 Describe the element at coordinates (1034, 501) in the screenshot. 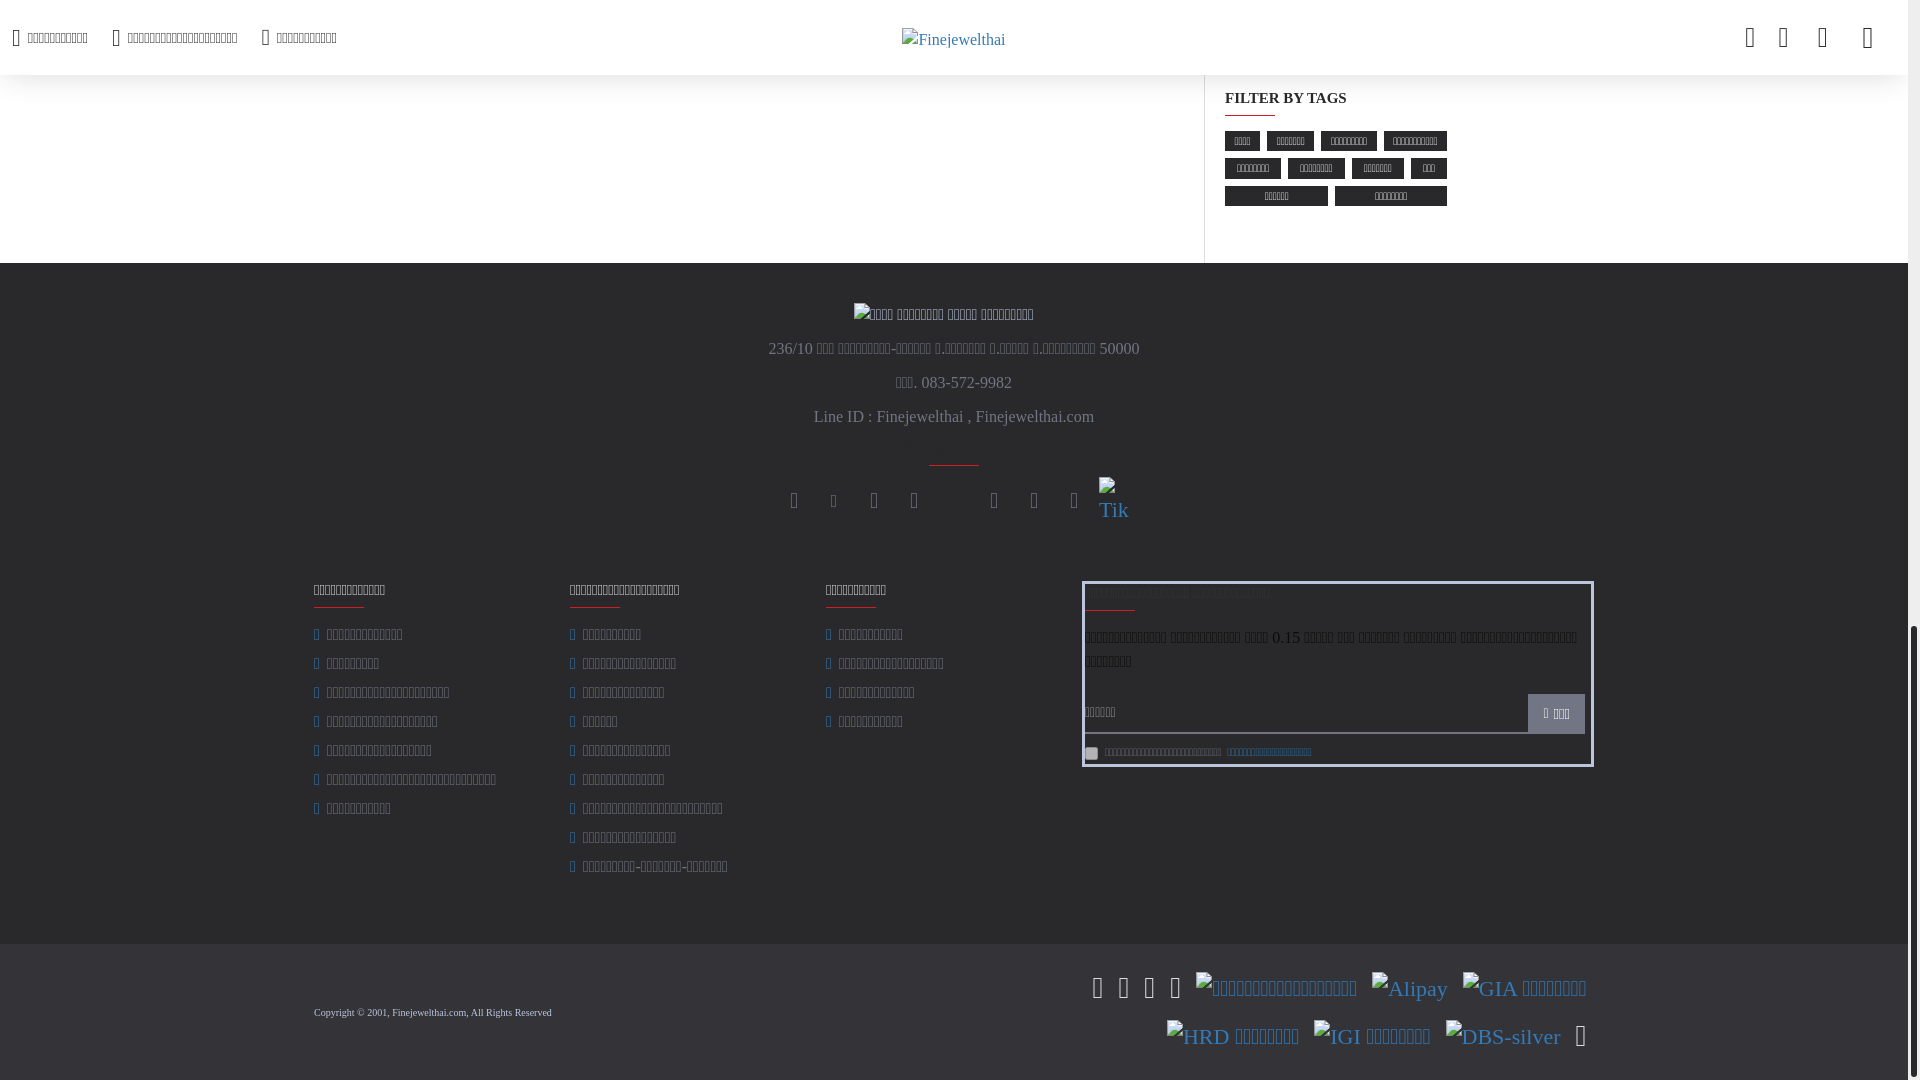

I see `Google` at that location.